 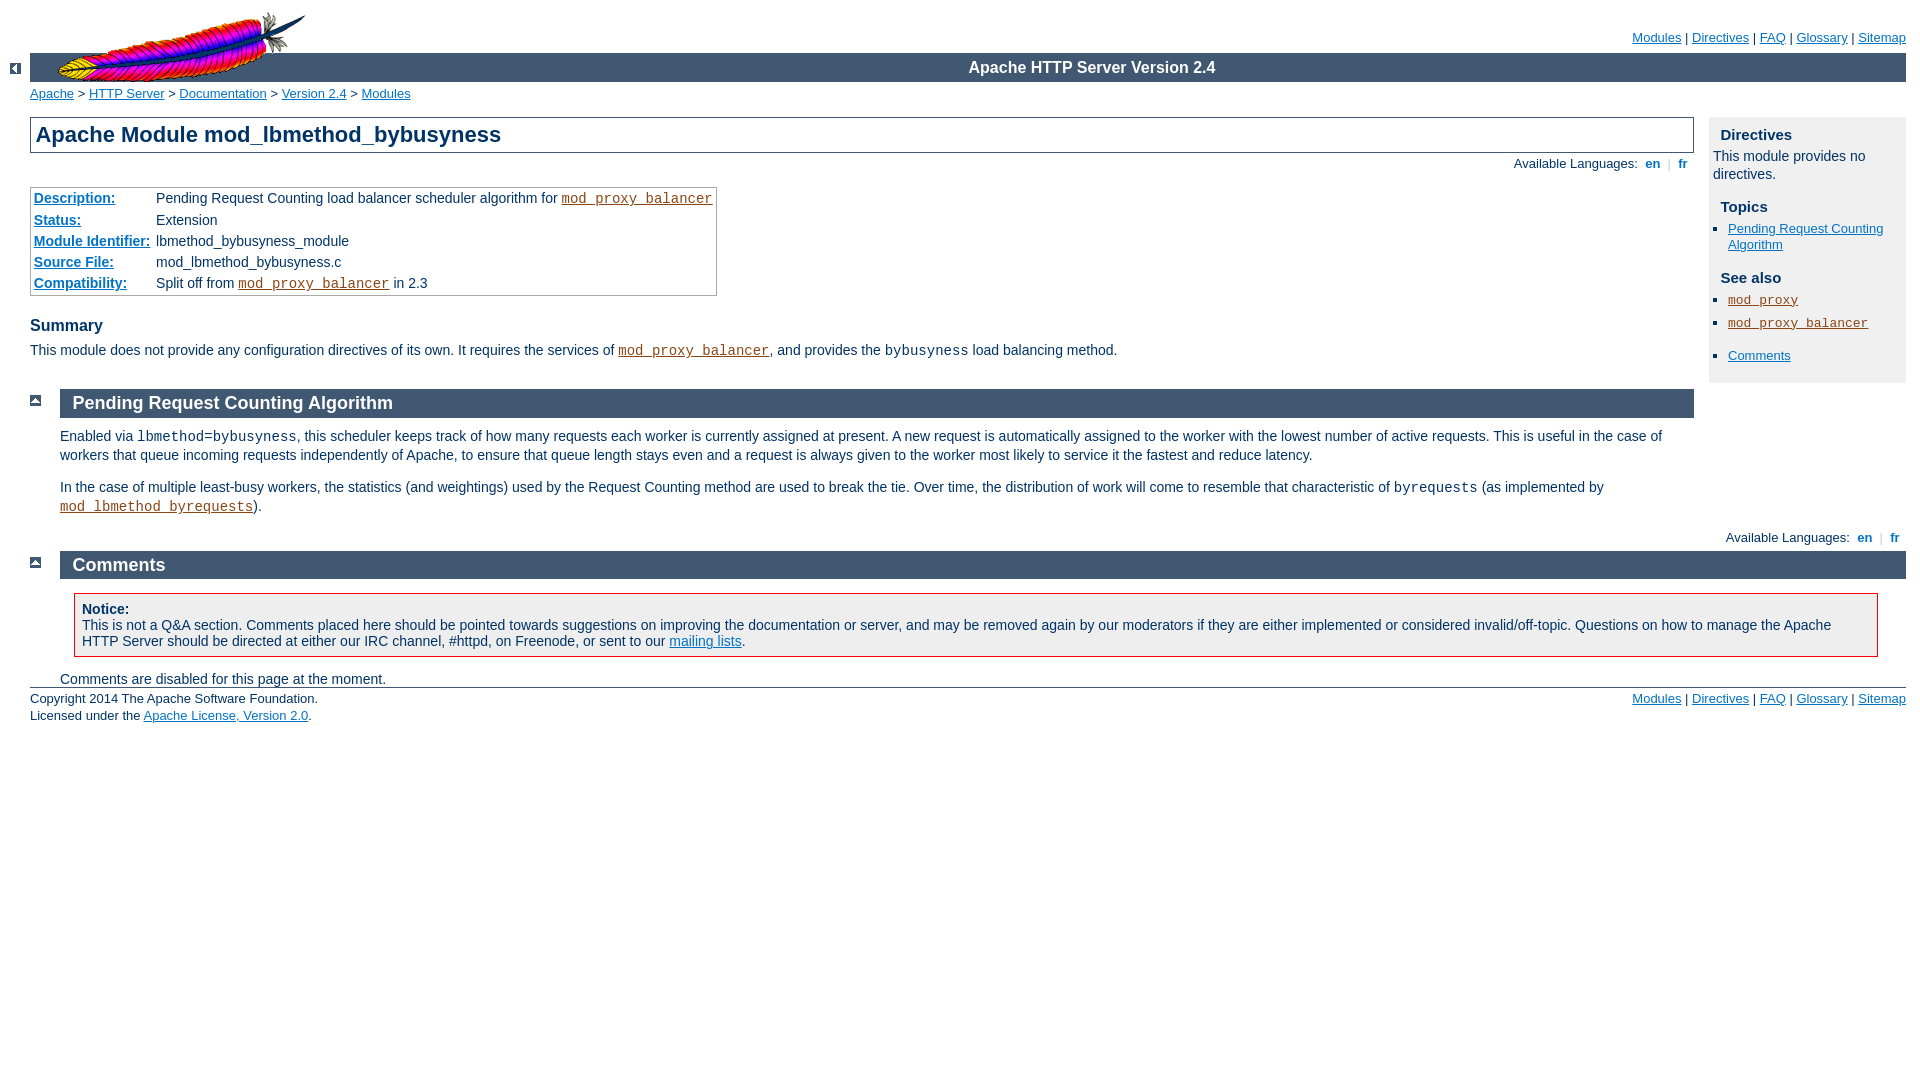 I want to click on Documentation, so click(x=222, y=94).